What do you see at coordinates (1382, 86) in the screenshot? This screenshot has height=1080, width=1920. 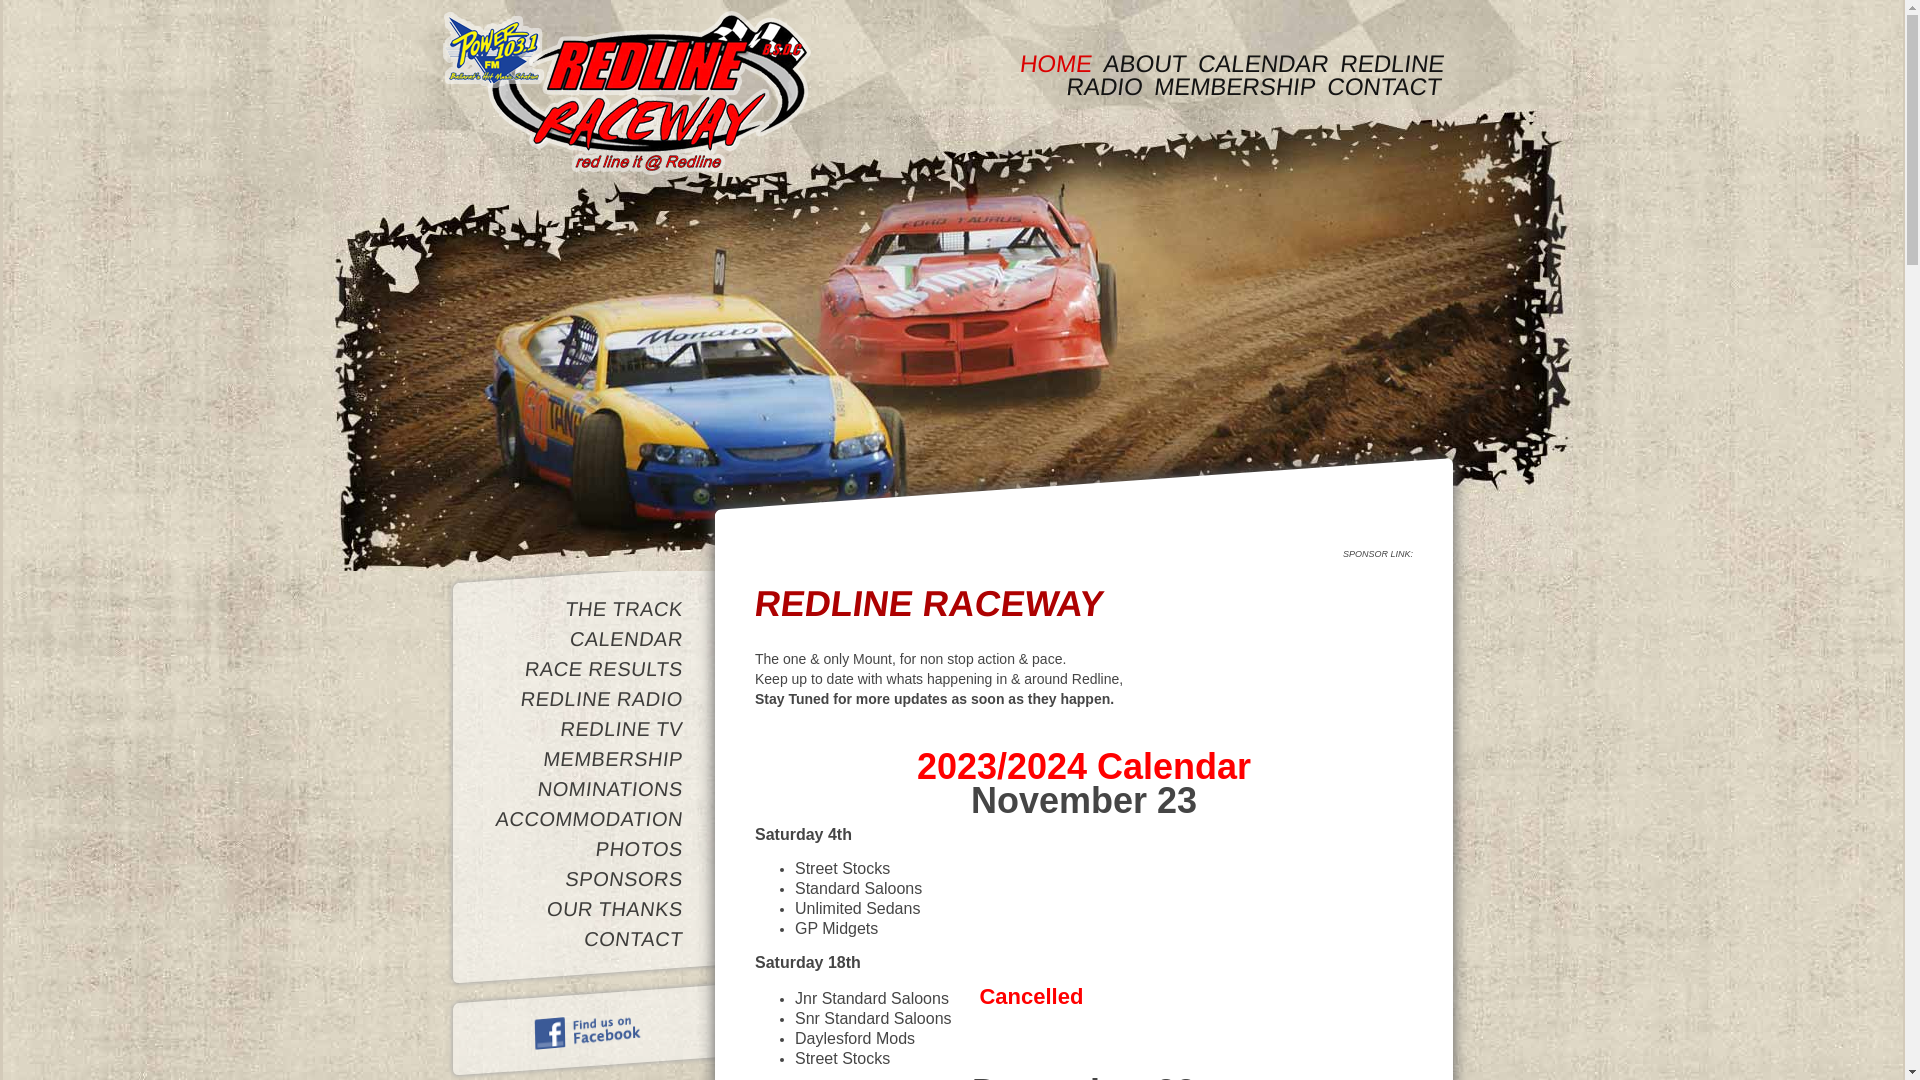 I see `CONTACT` at bounding box center [1382, 86].